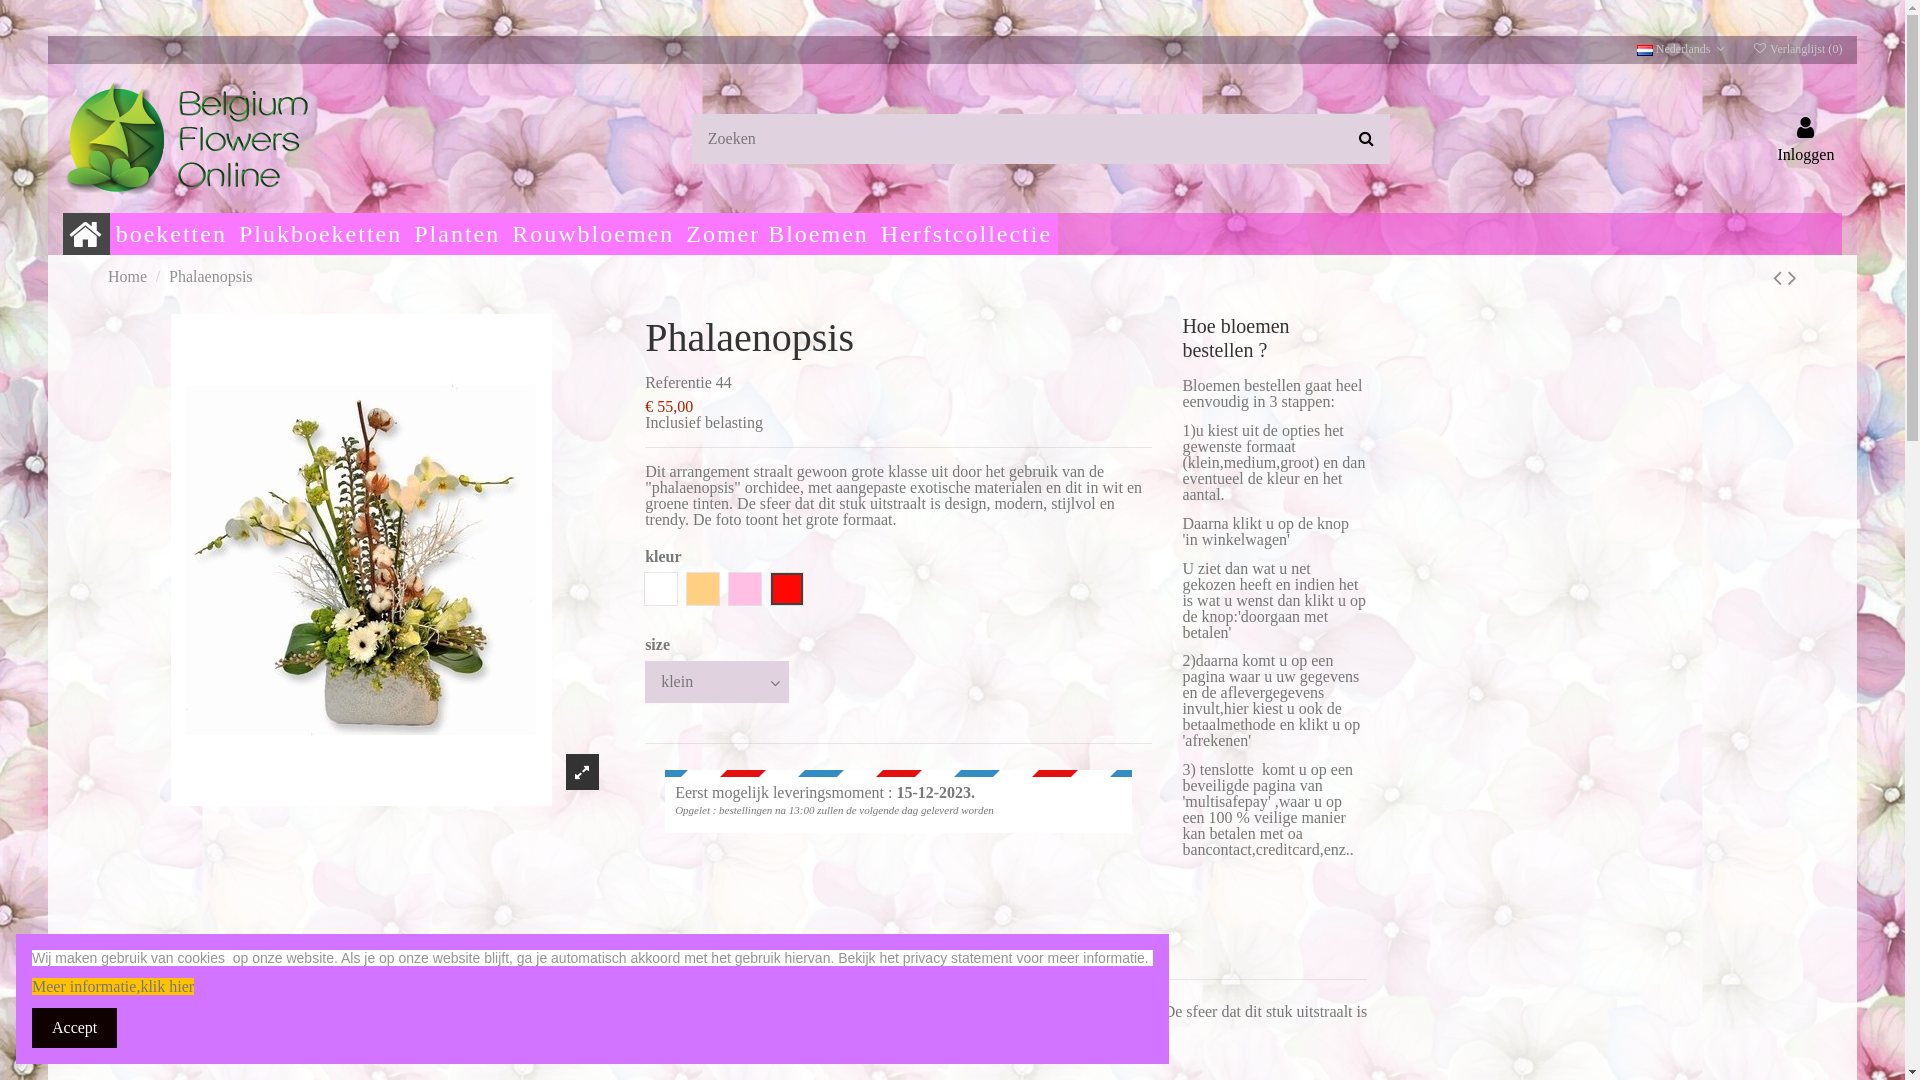 The image size is (1920, 1080). Describe the element at coordinates (1780, 278) in the screenshot. I see `Previous product` at that location.